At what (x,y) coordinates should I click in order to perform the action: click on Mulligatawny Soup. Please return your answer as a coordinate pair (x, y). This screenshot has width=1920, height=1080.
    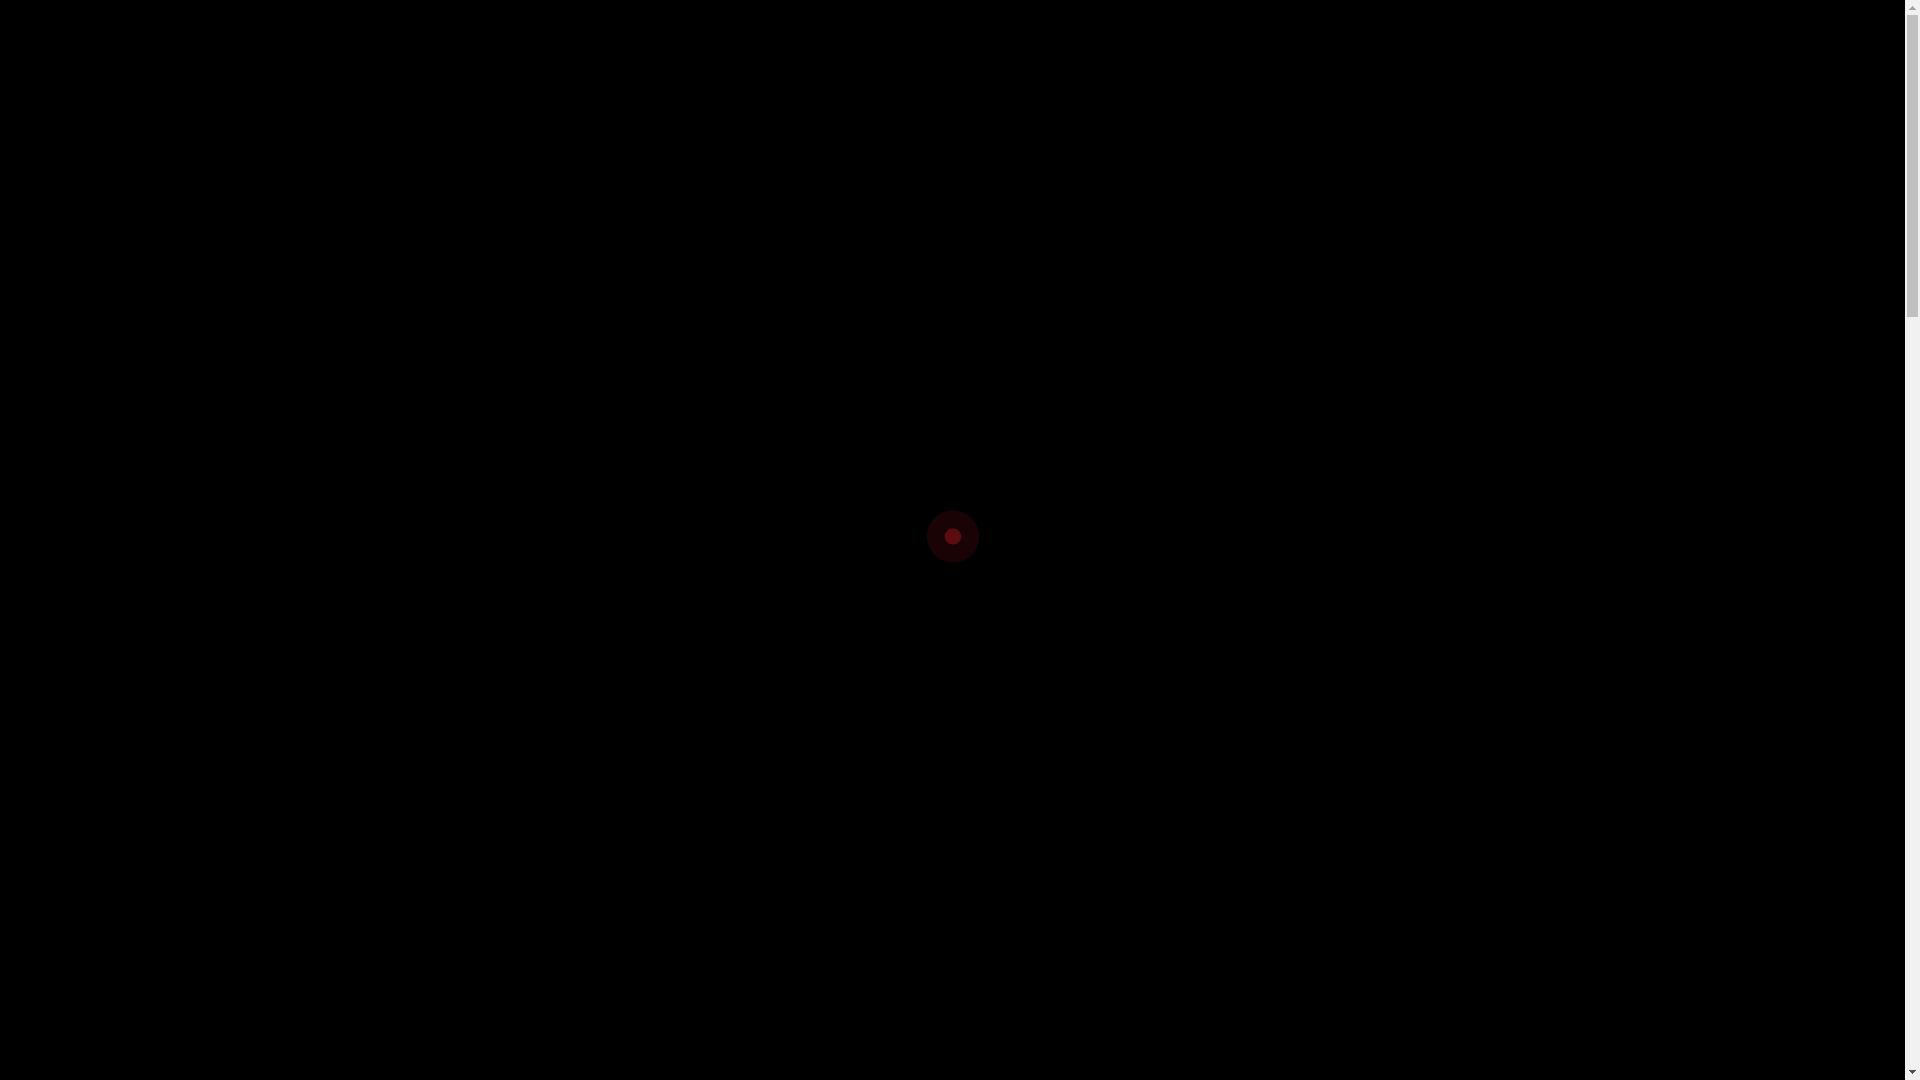
    Looking at the image, I should click on (470, 998).